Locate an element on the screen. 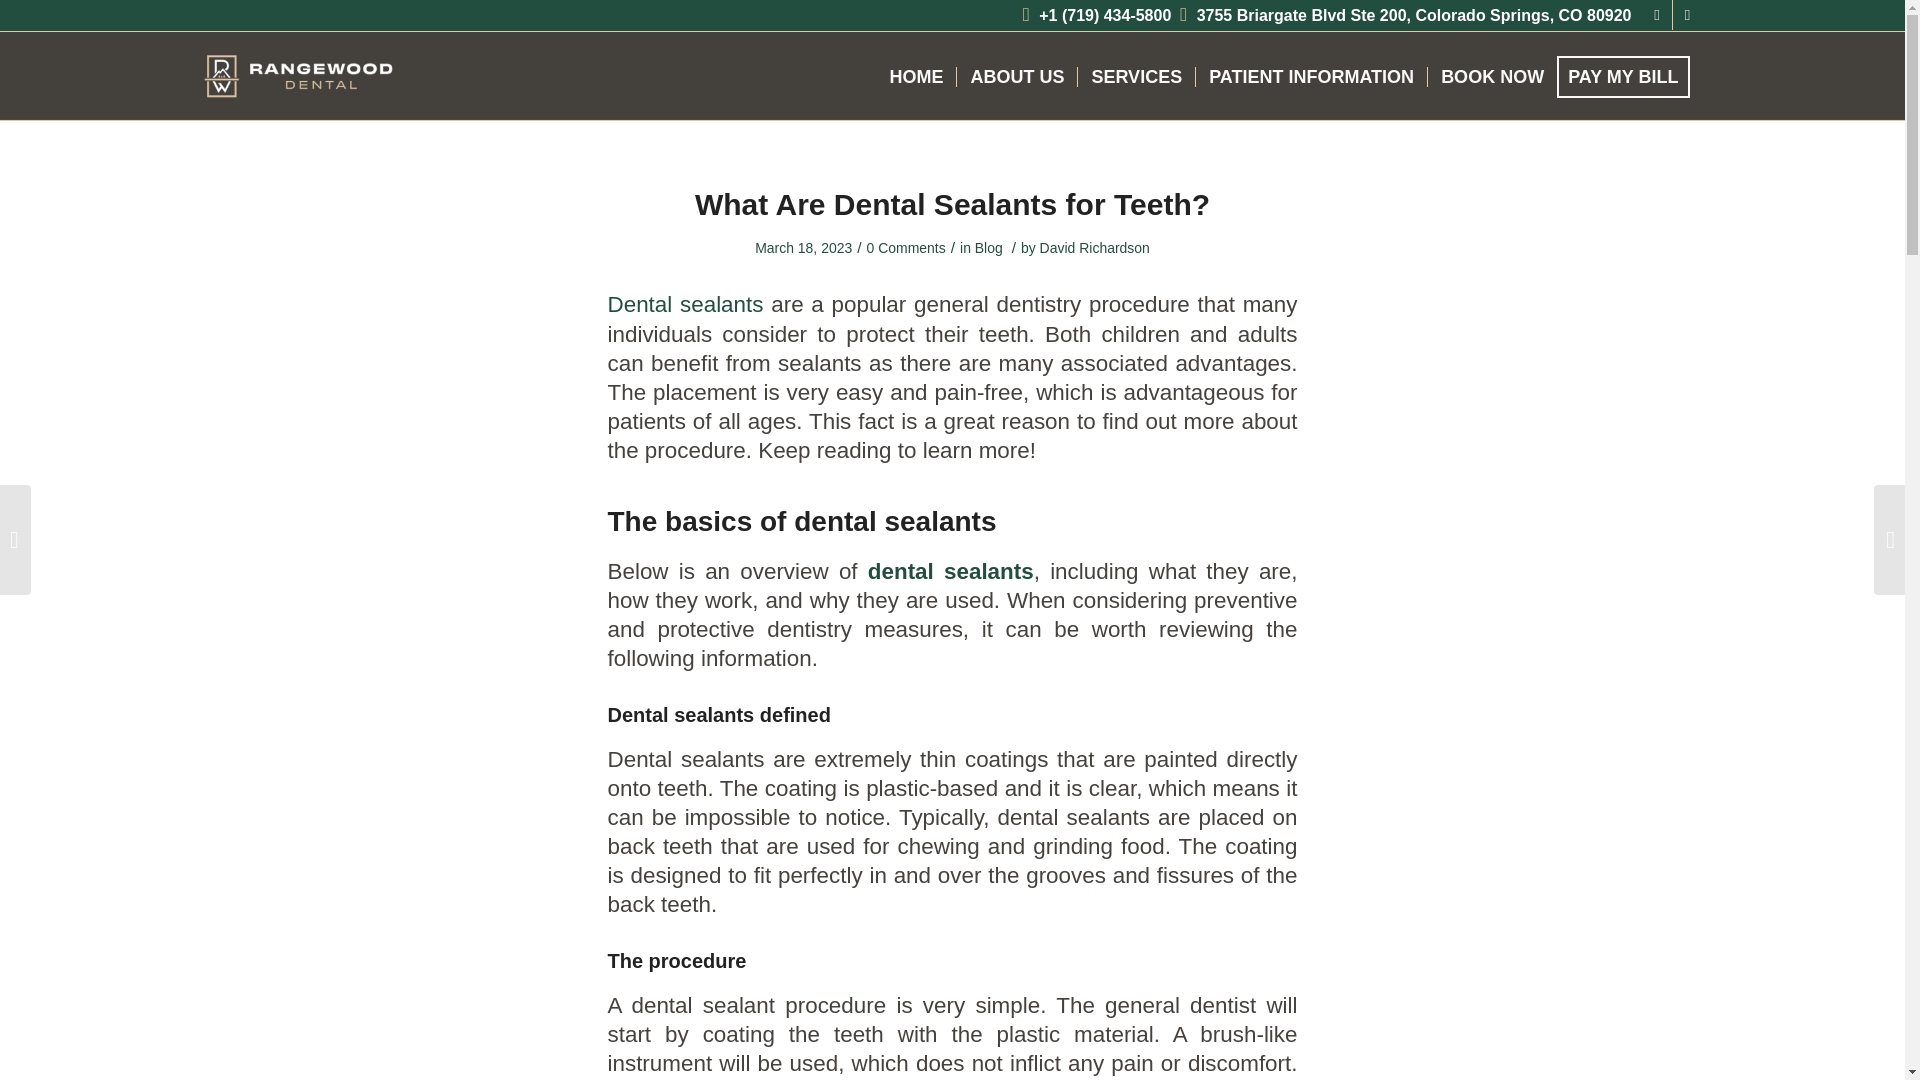 This screenshot has height=1080, width=1920. Permanent Link: What Are Dental Sealants for Teeth? is located at coordinates (952, 204).